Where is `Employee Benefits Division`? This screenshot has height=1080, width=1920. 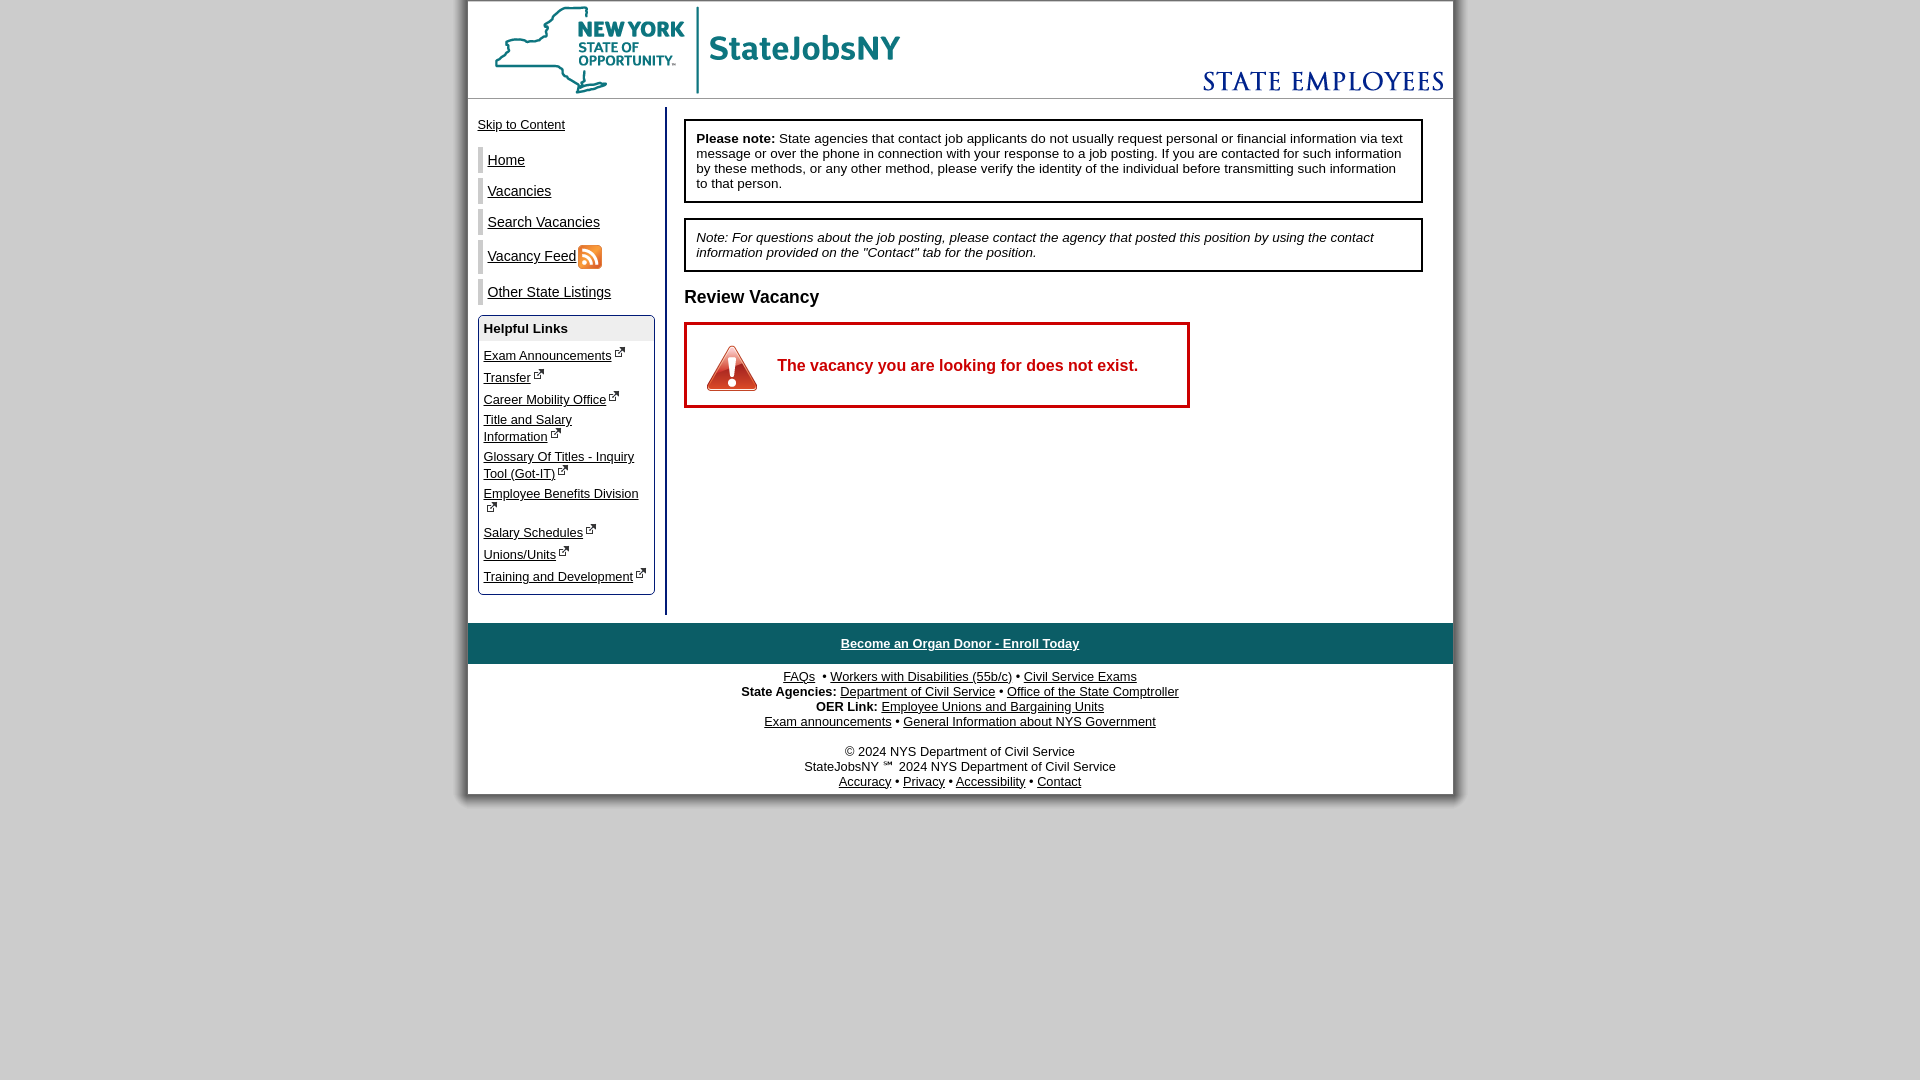
Employee Benefits Division is located at coordinates (566, 502).